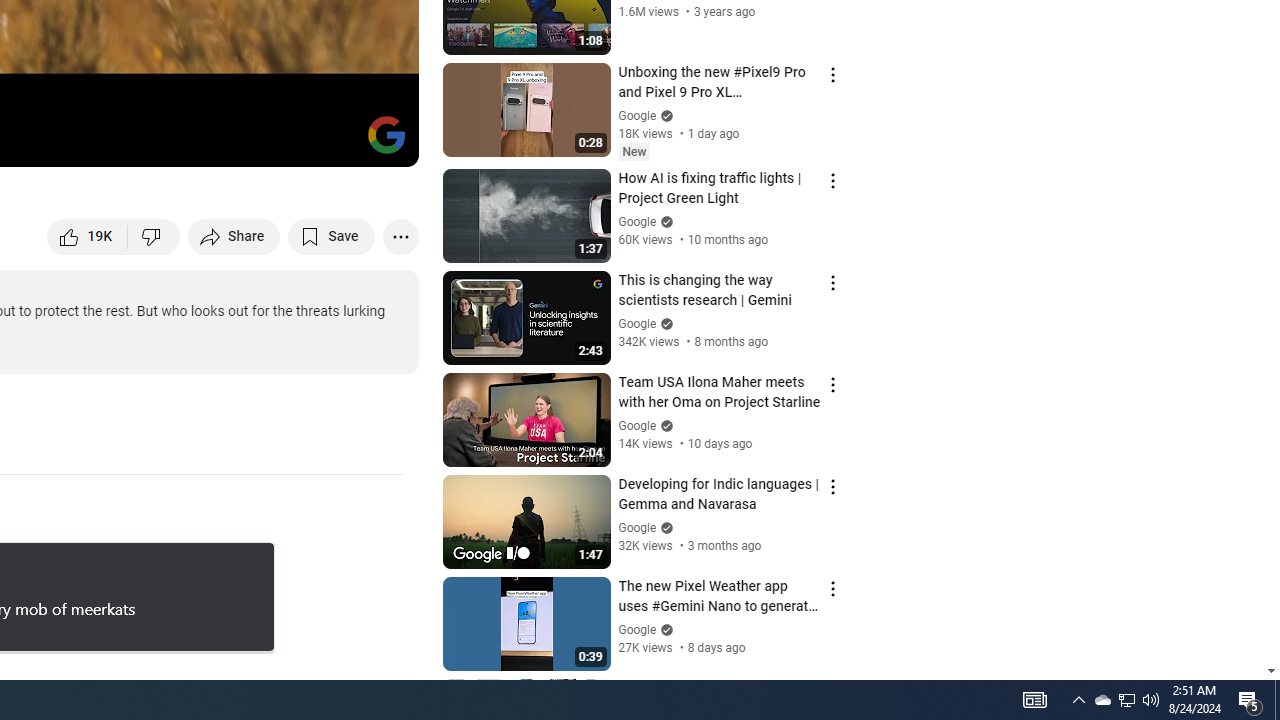 The height and width of the screenshot is (720, 1280). What do you see at coordinates (190, 142) in the screenshot?
I see `Subtitles/closed captions unavailable` at bounding box center [190, 142].